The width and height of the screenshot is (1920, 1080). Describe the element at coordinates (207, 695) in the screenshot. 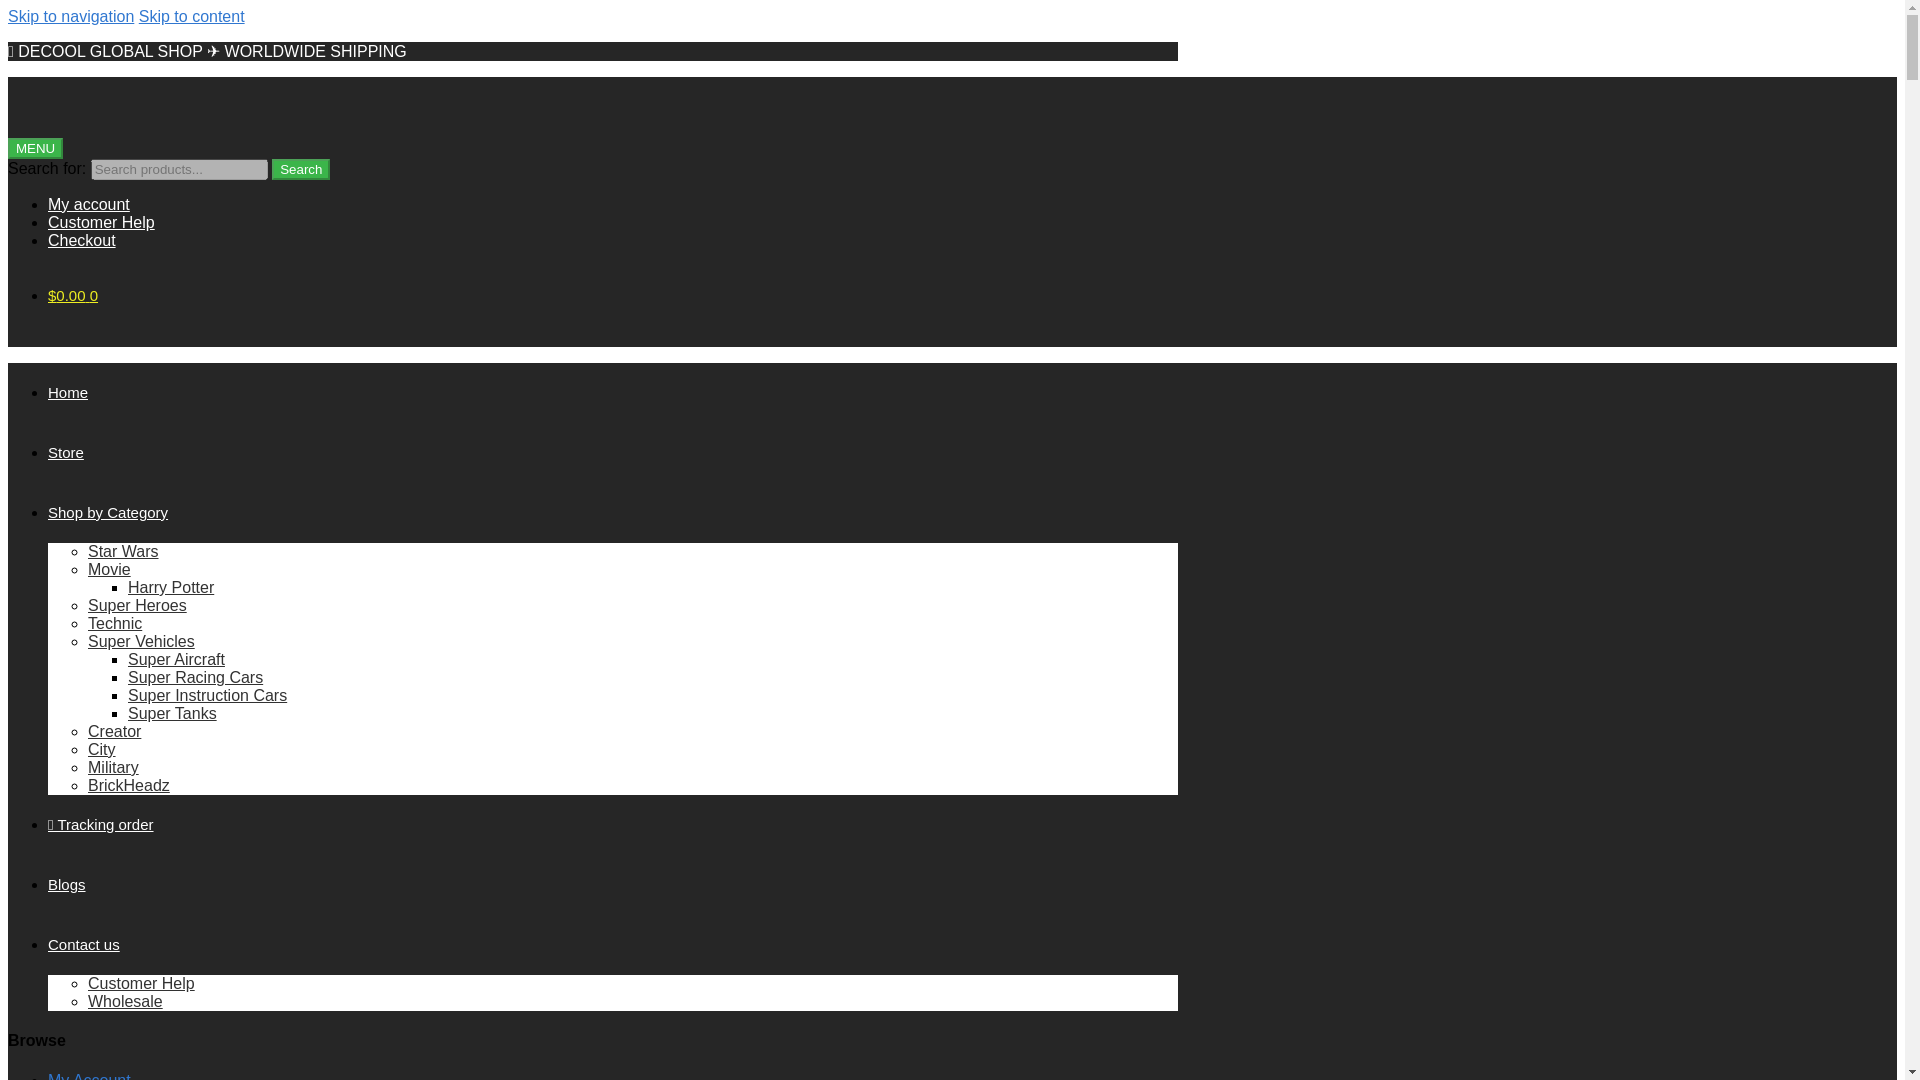

I see `Super Instruction Cars` at that location.